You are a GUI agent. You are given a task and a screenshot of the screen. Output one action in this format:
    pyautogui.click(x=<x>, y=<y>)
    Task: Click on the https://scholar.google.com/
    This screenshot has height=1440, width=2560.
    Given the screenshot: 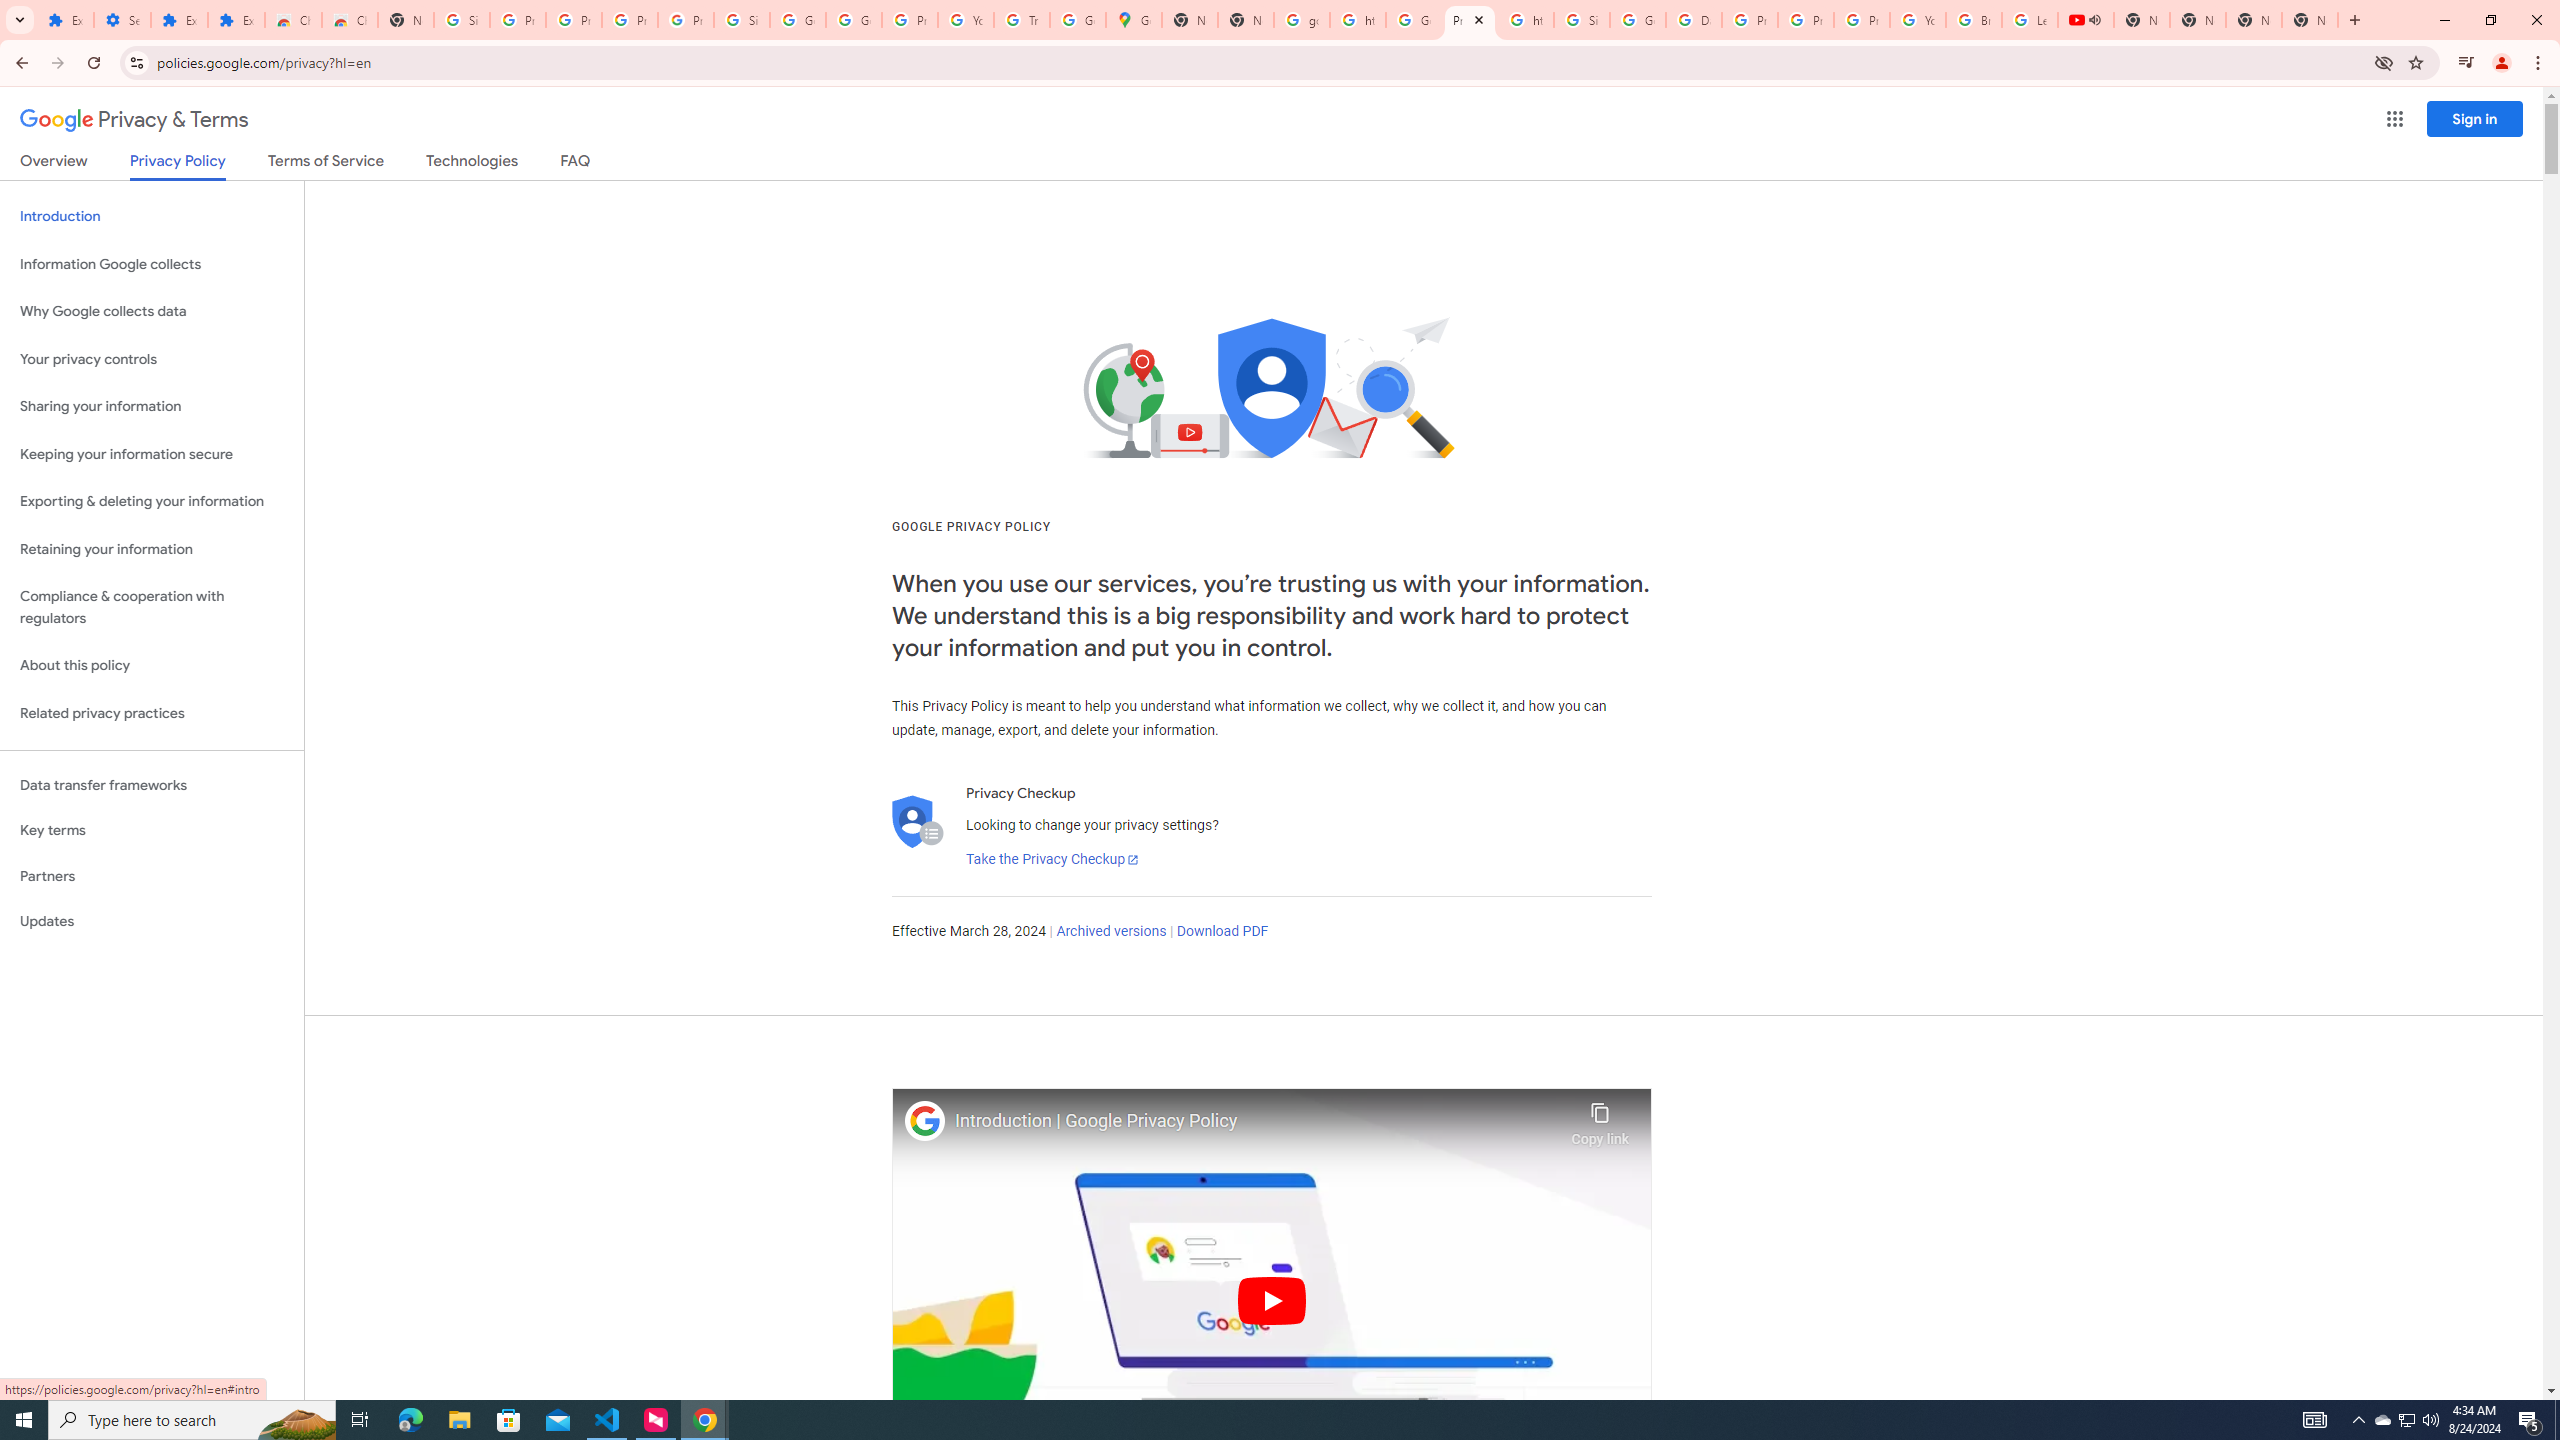 What is the action you would take?
    pyautogui.click(x=1358, y=20)
    